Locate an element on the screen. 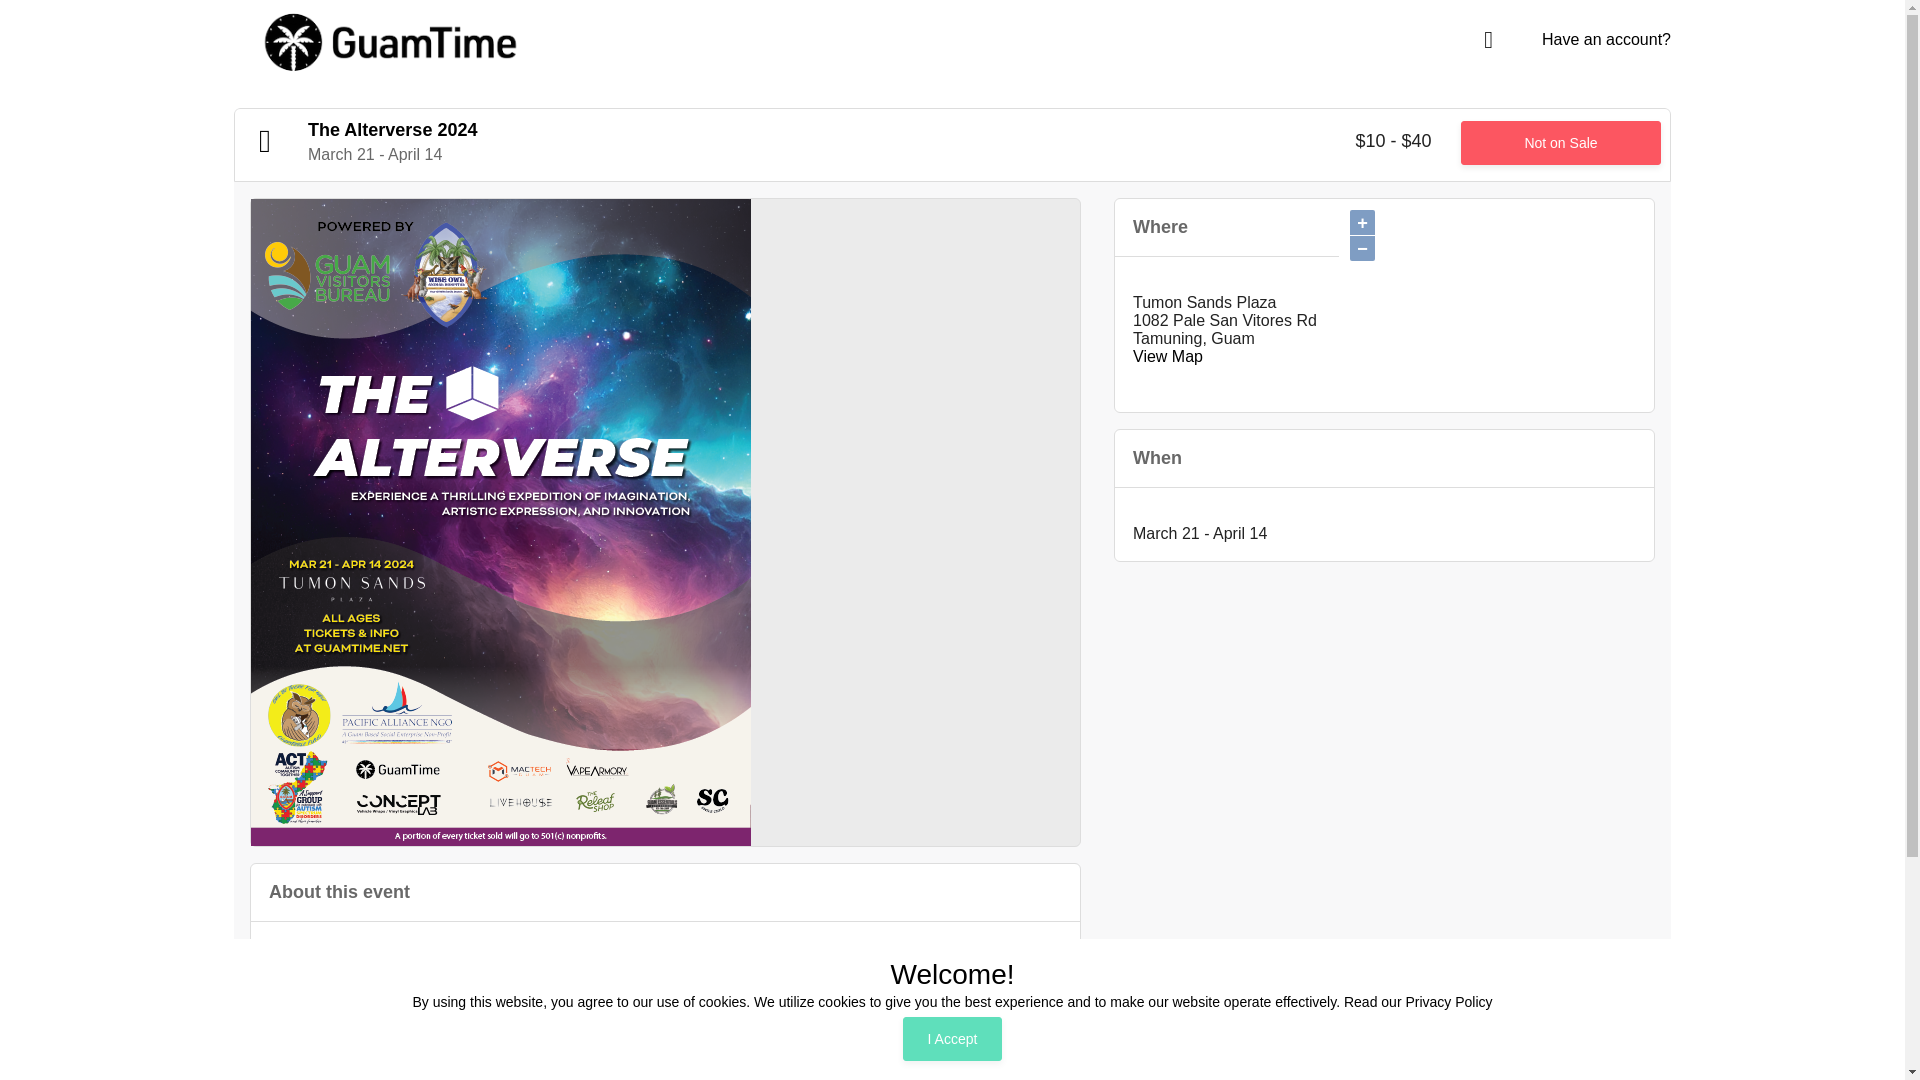 The height and width of the screenshot is (1080, 1920). I Accept is located at coordinates (952, 1038).